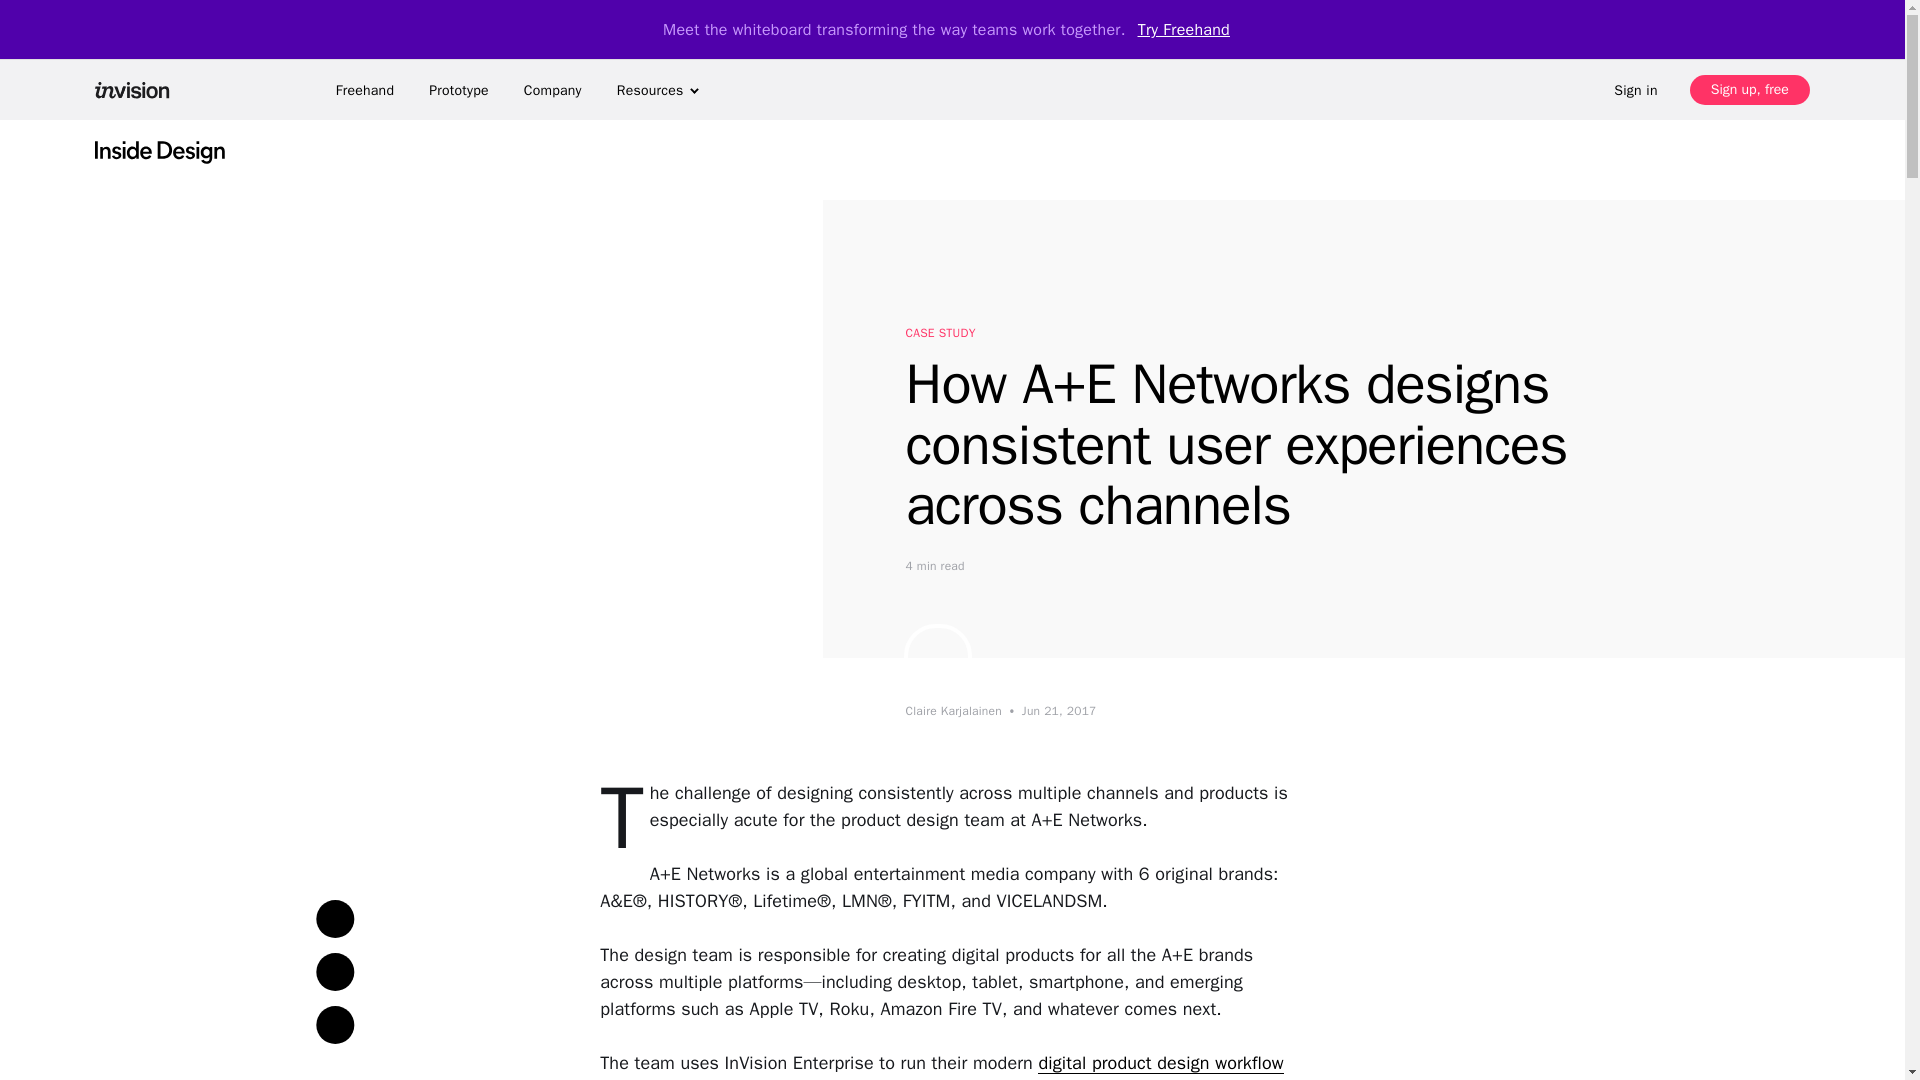 Image resolution: width=1920 pixels, height=1080 pixels. Describe the element at coordinates (552, 90) in the screenshot. I see `company` at that location.